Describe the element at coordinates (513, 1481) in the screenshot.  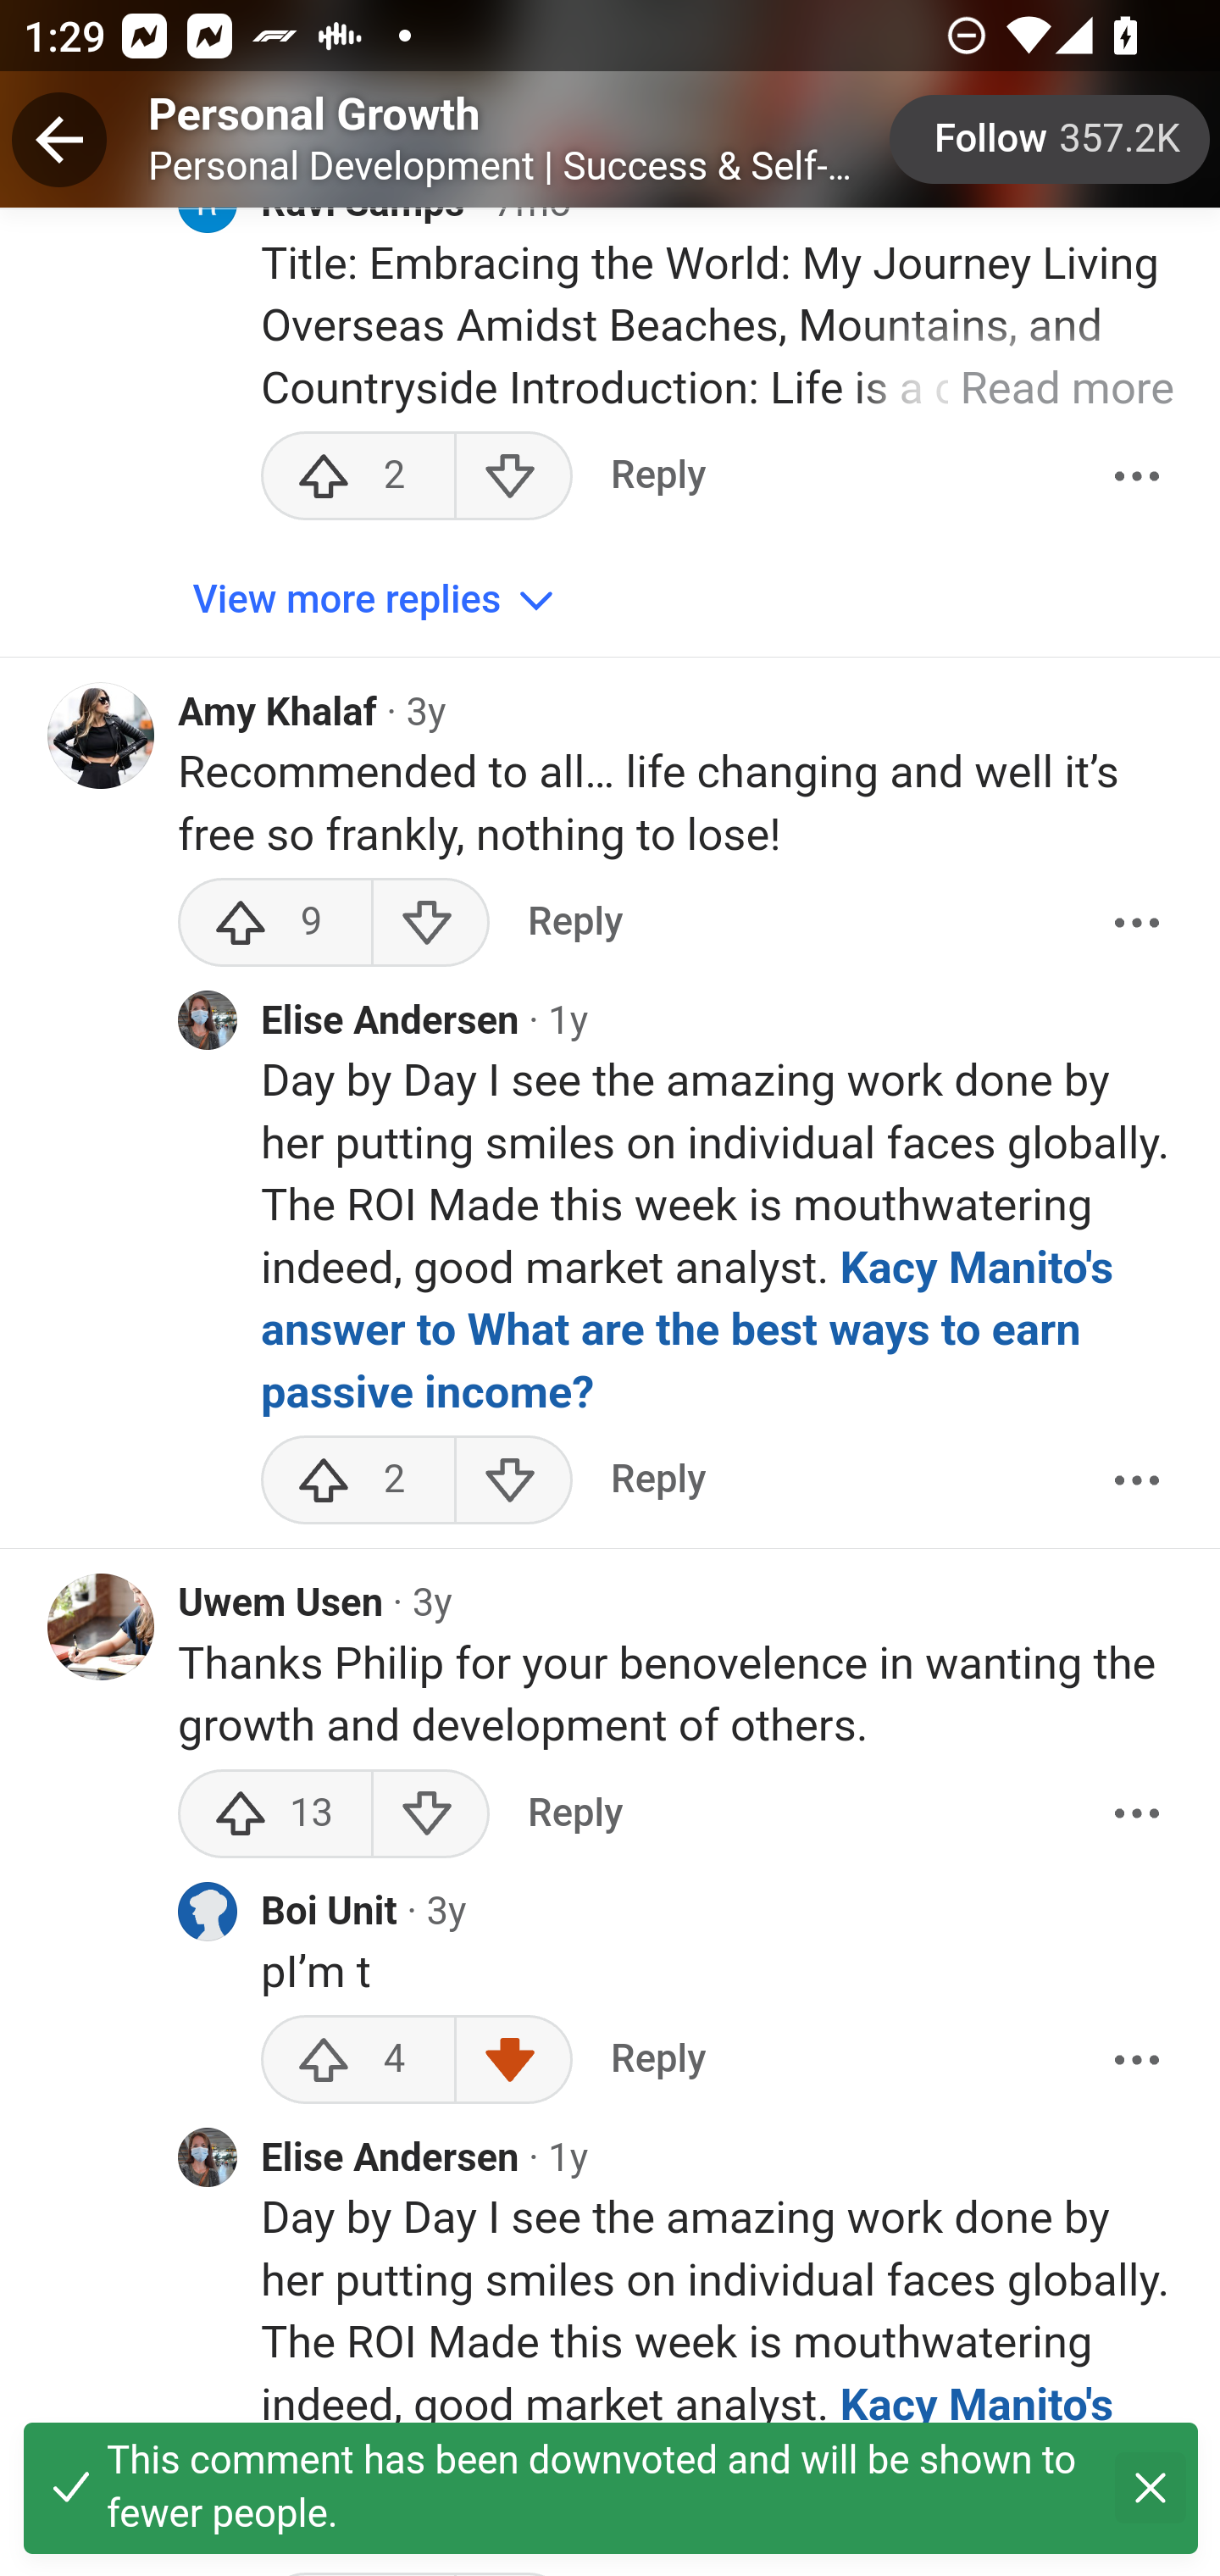
I see `Downvote` at that location.